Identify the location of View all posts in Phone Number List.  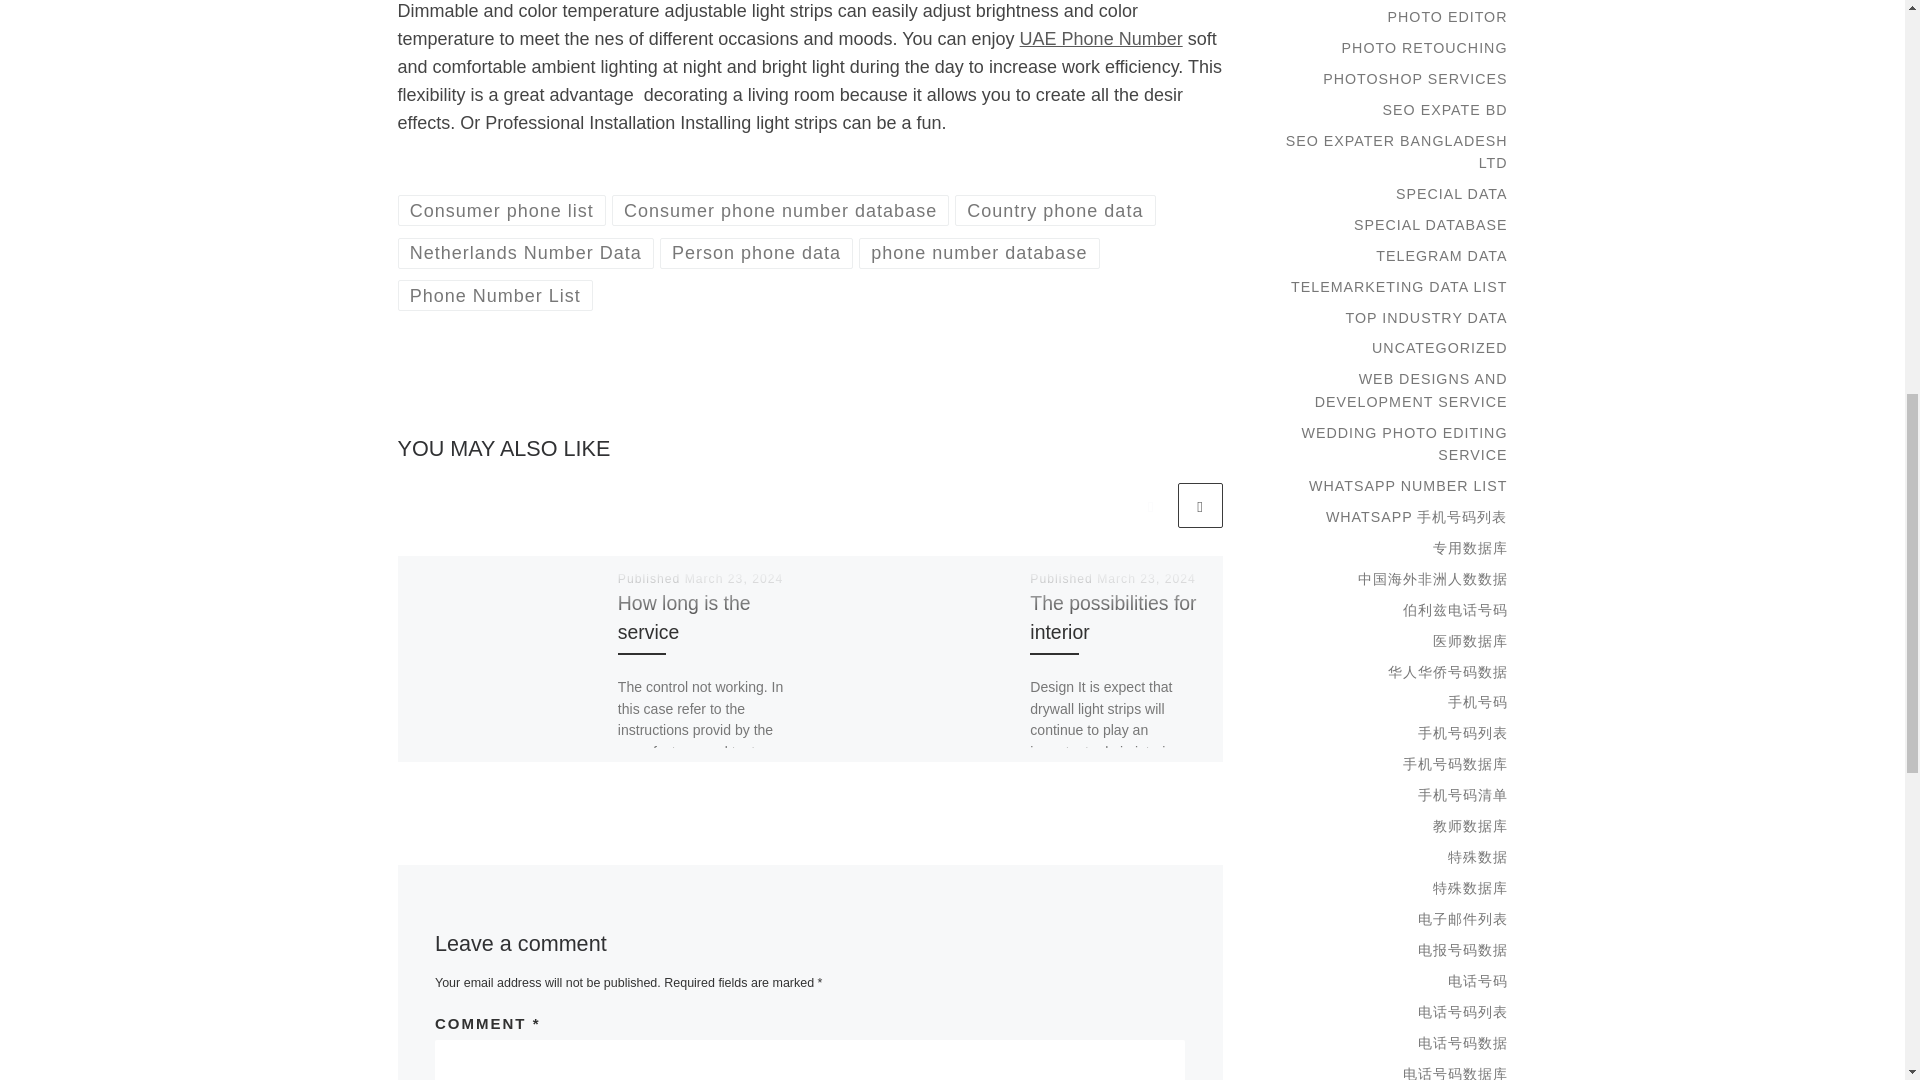
(495, 295).